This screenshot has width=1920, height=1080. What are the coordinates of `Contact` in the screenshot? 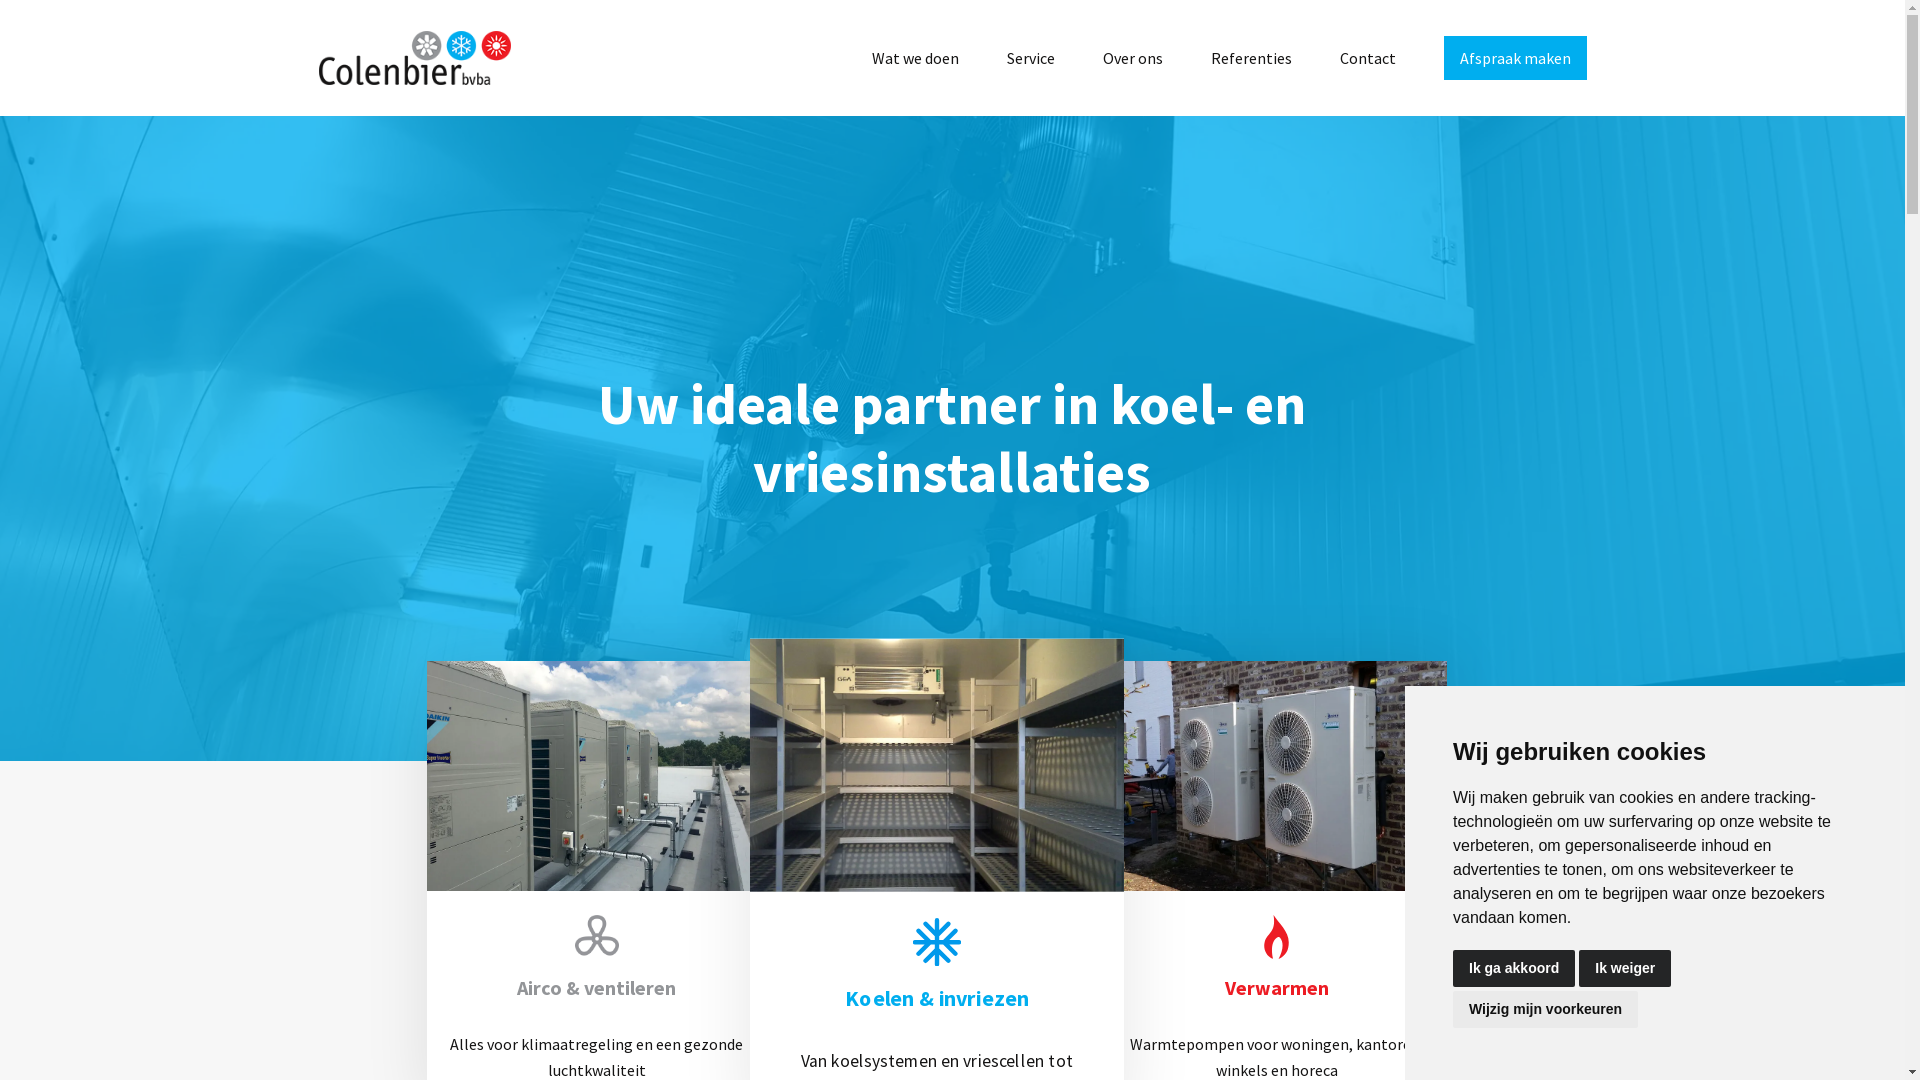 It's located at (1368, 58).